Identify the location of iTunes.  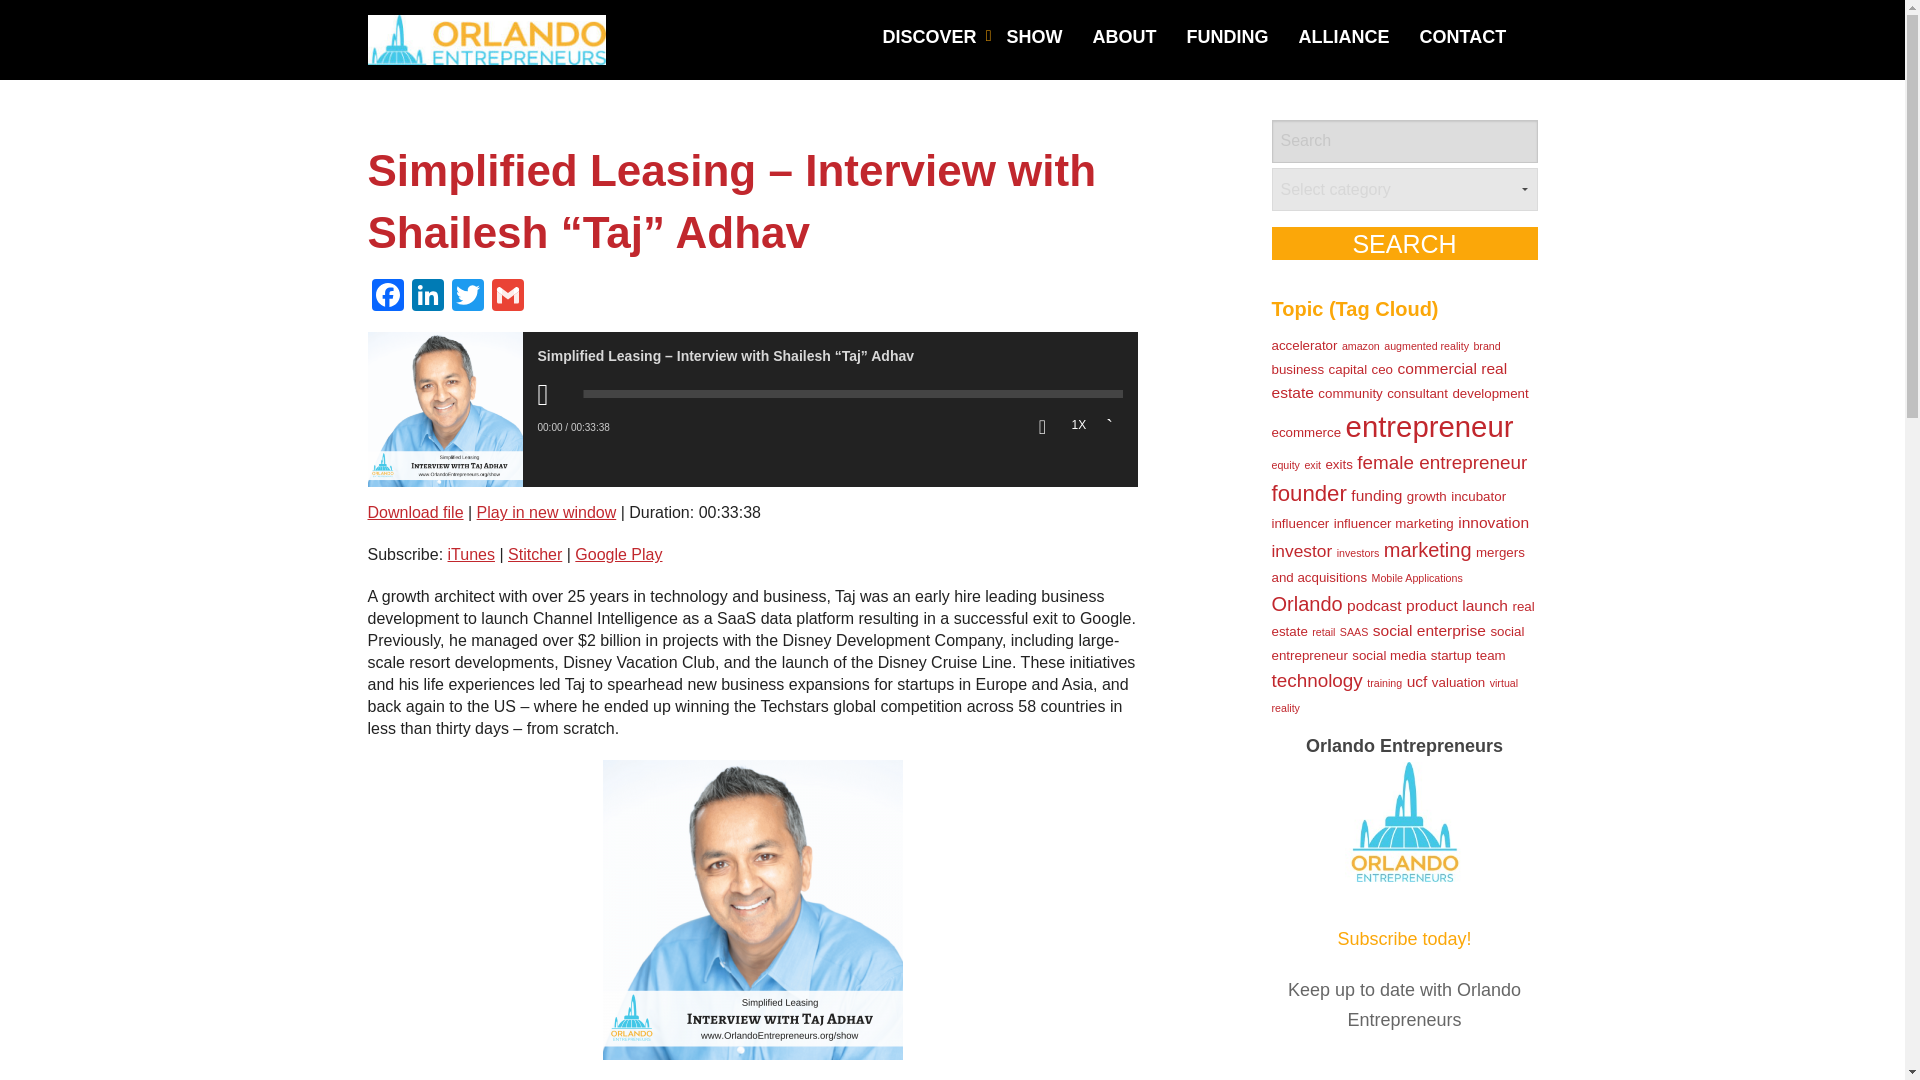
(471, 554).